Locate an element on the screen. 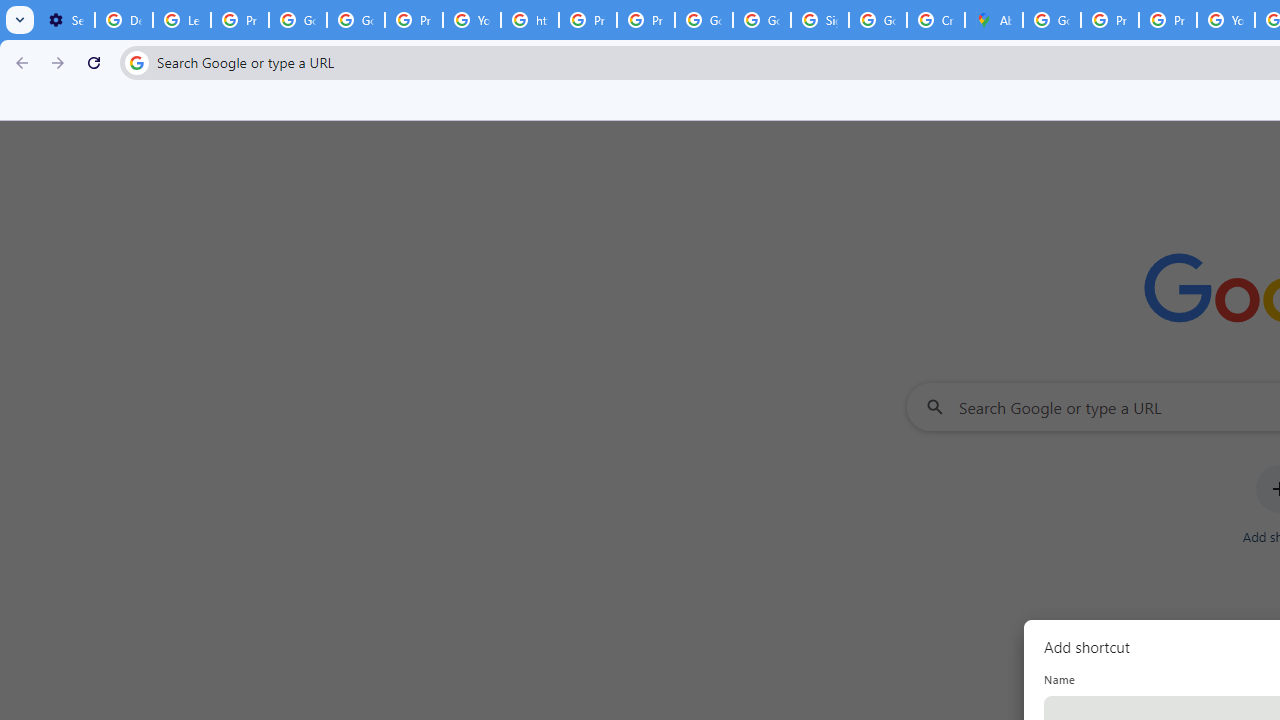 The image size is (1280, 720). Google Account Help is located at coordinates (297, 20).